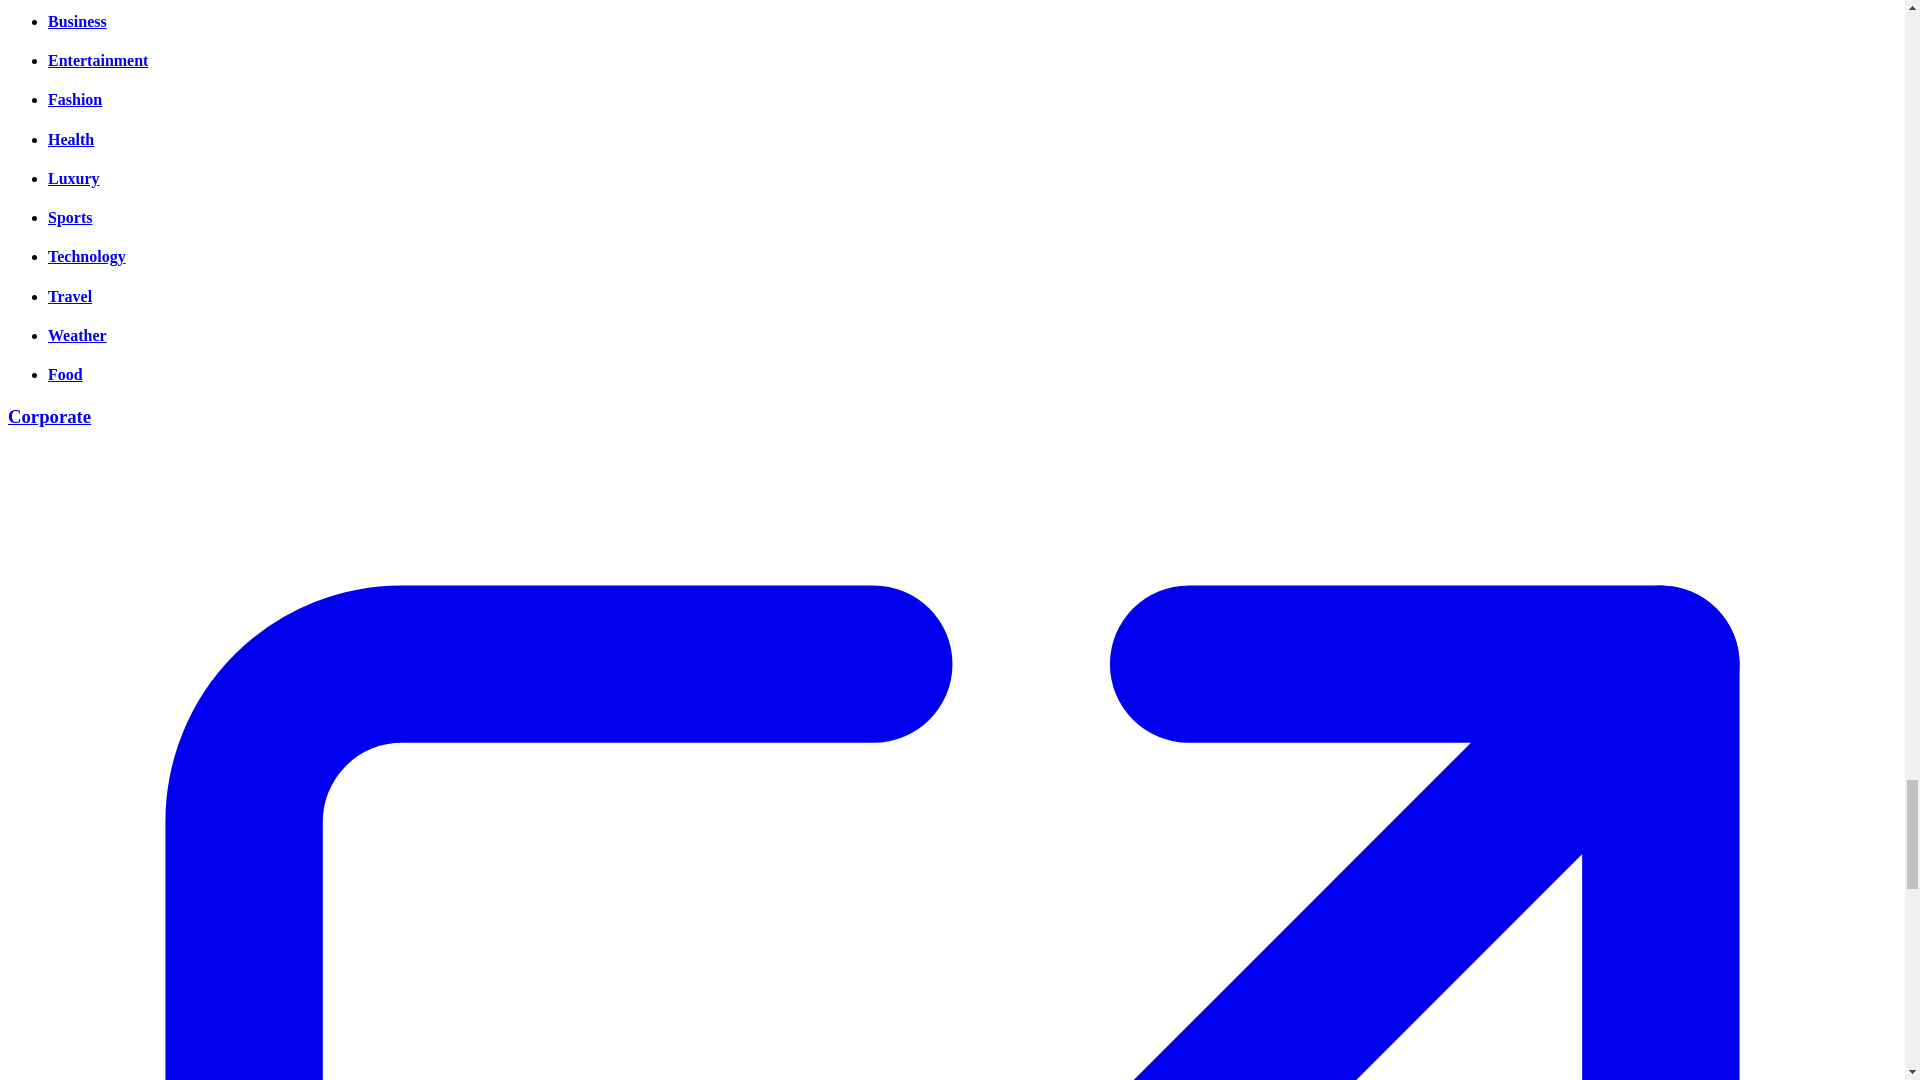  What do you see at coordinates (70, 217) in the screenshot?
I see `Sports` at bounding box center [70, 217].